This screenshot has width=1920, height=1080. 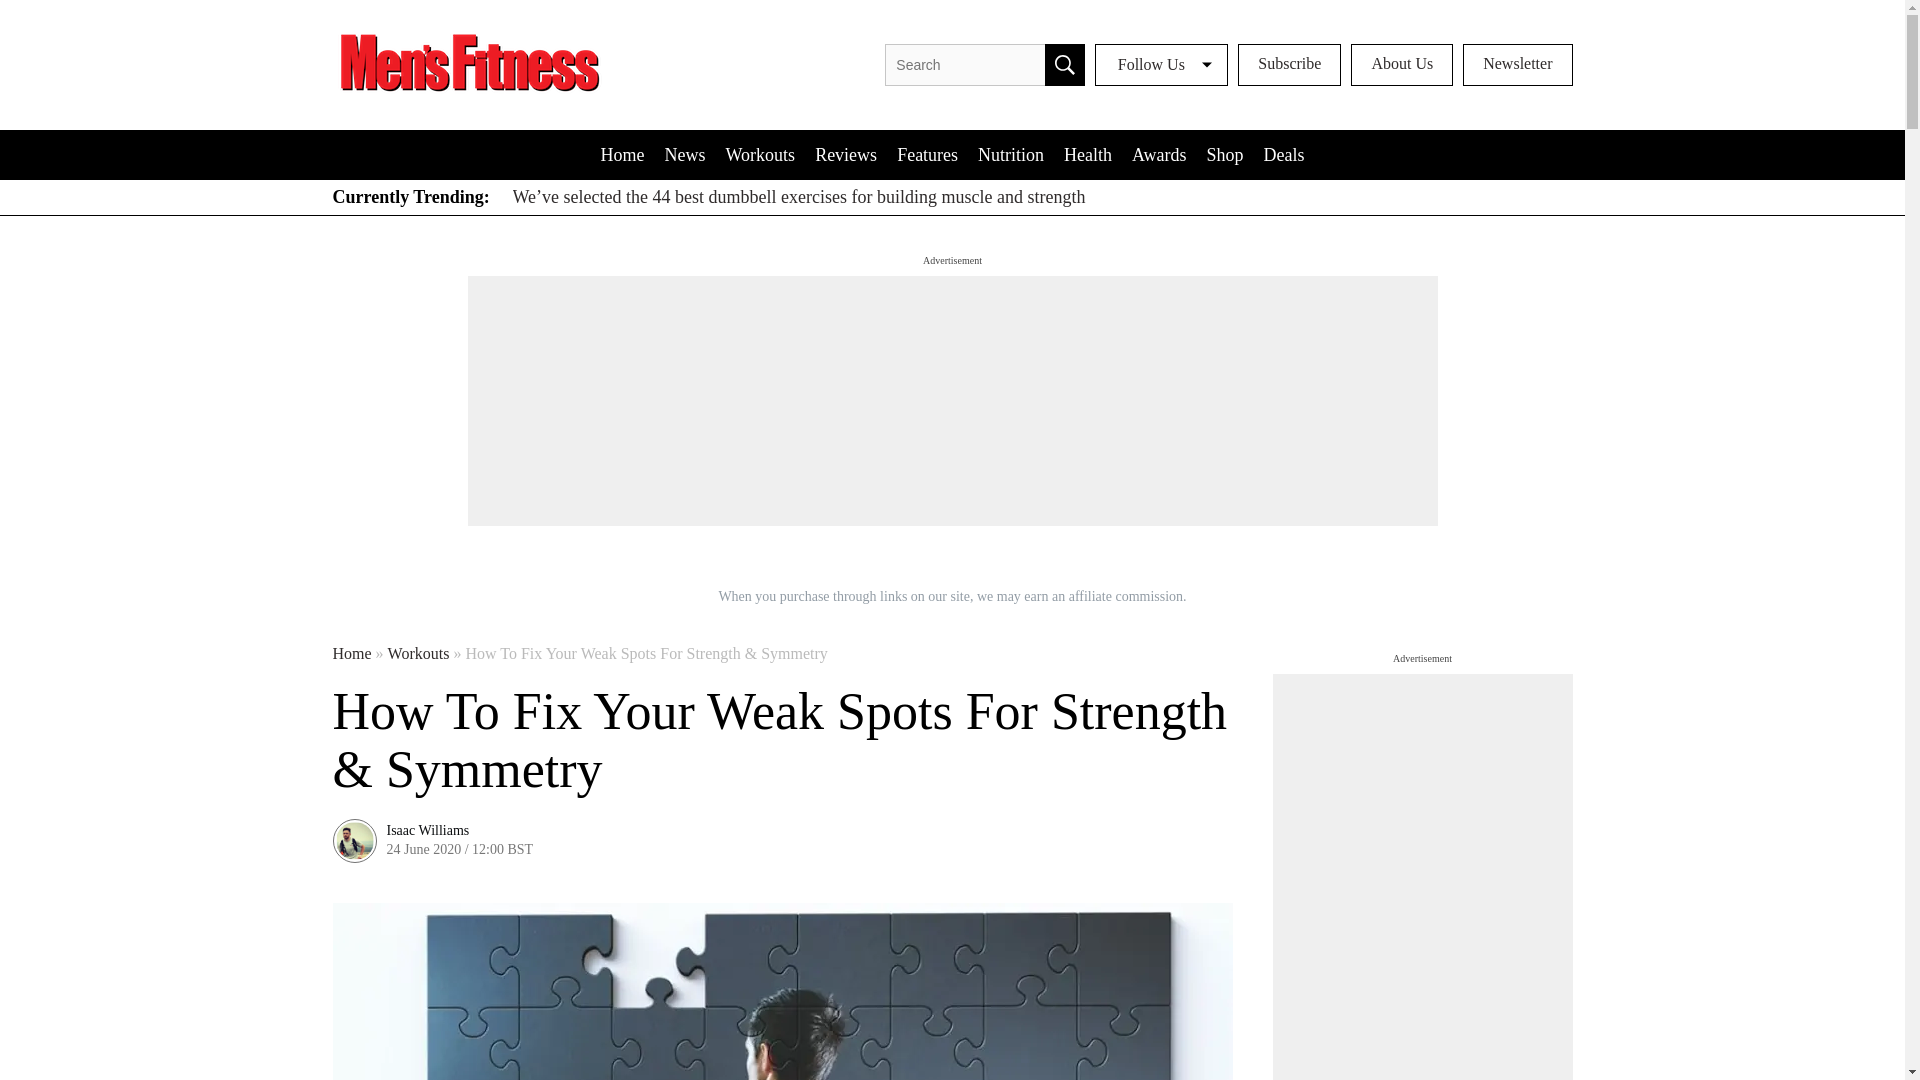 What do you see at coordinates (1283, 154) in the screenshot?
I see `Deals` at bounding box center [1283, 154].